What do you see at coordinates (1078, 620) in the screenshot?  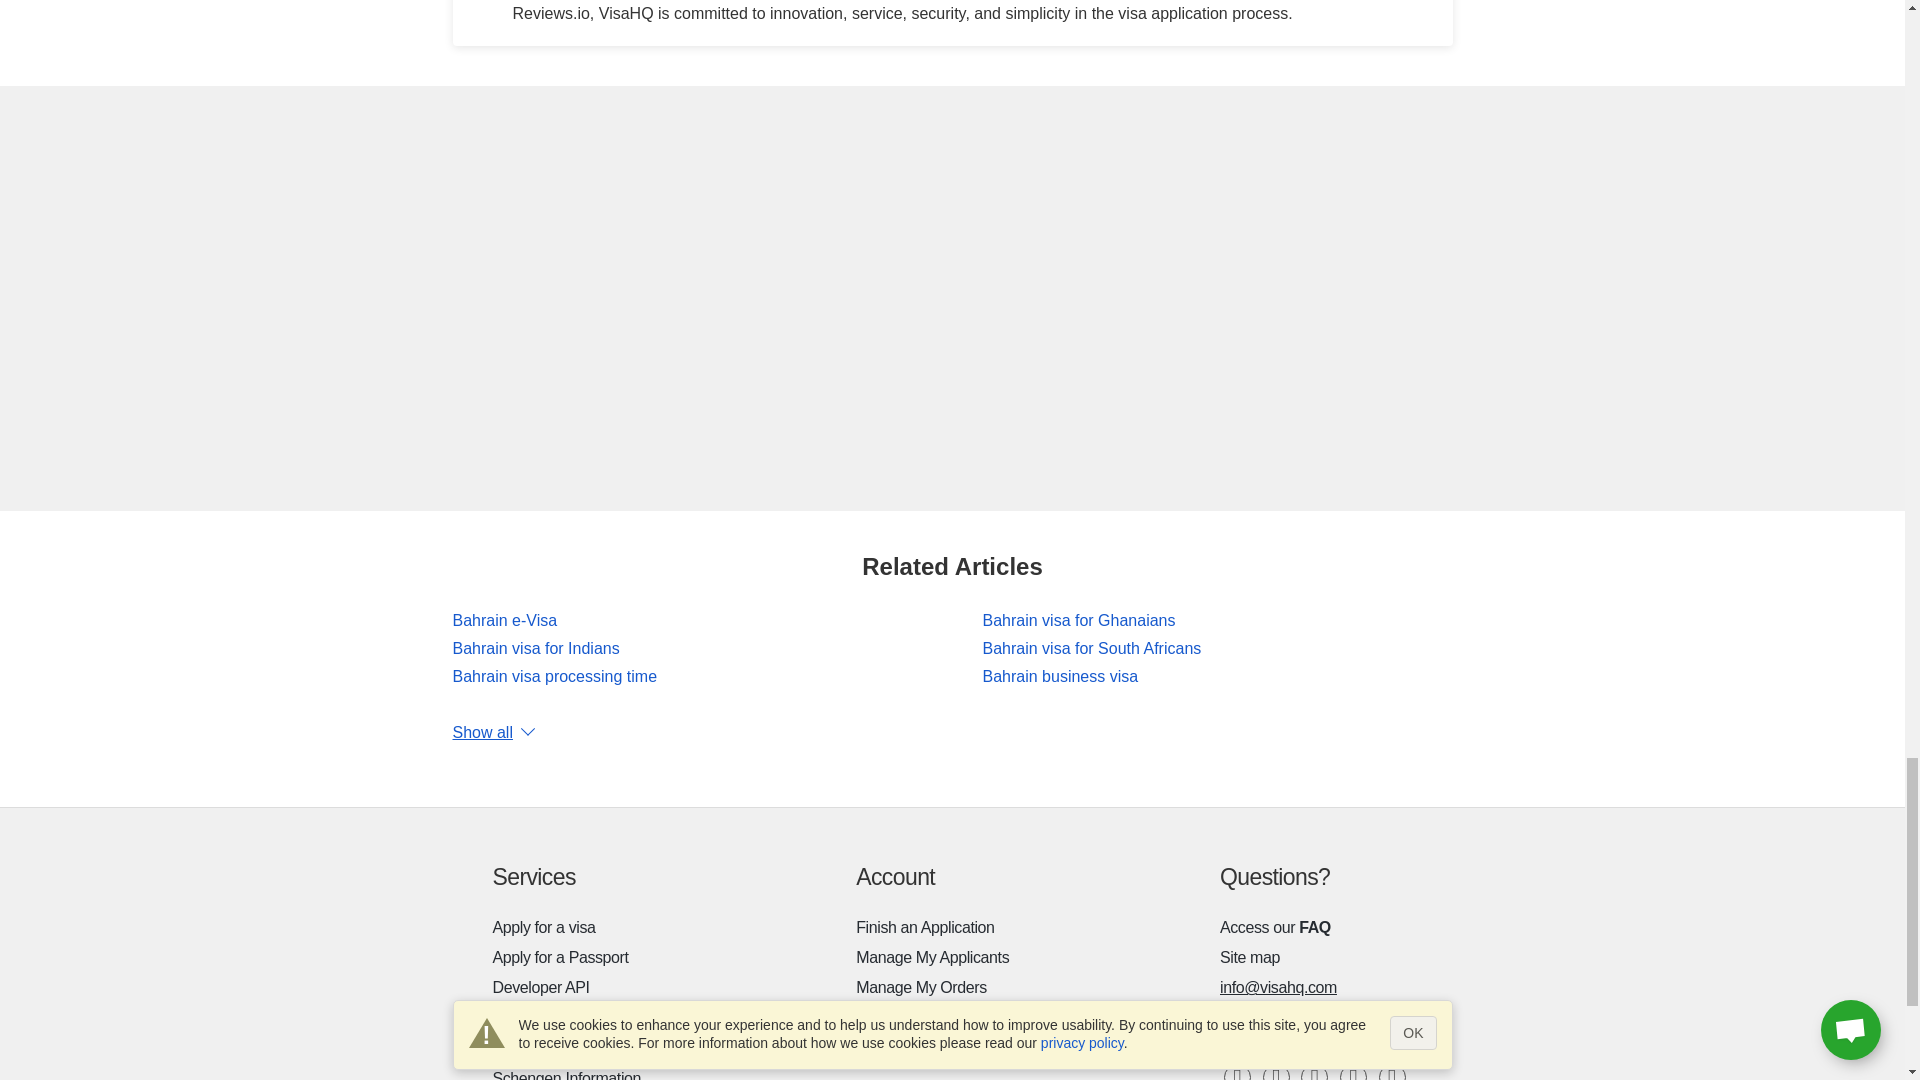 I see `Bahrain visa for Ghanaians` at bounding box center [1078, 620].